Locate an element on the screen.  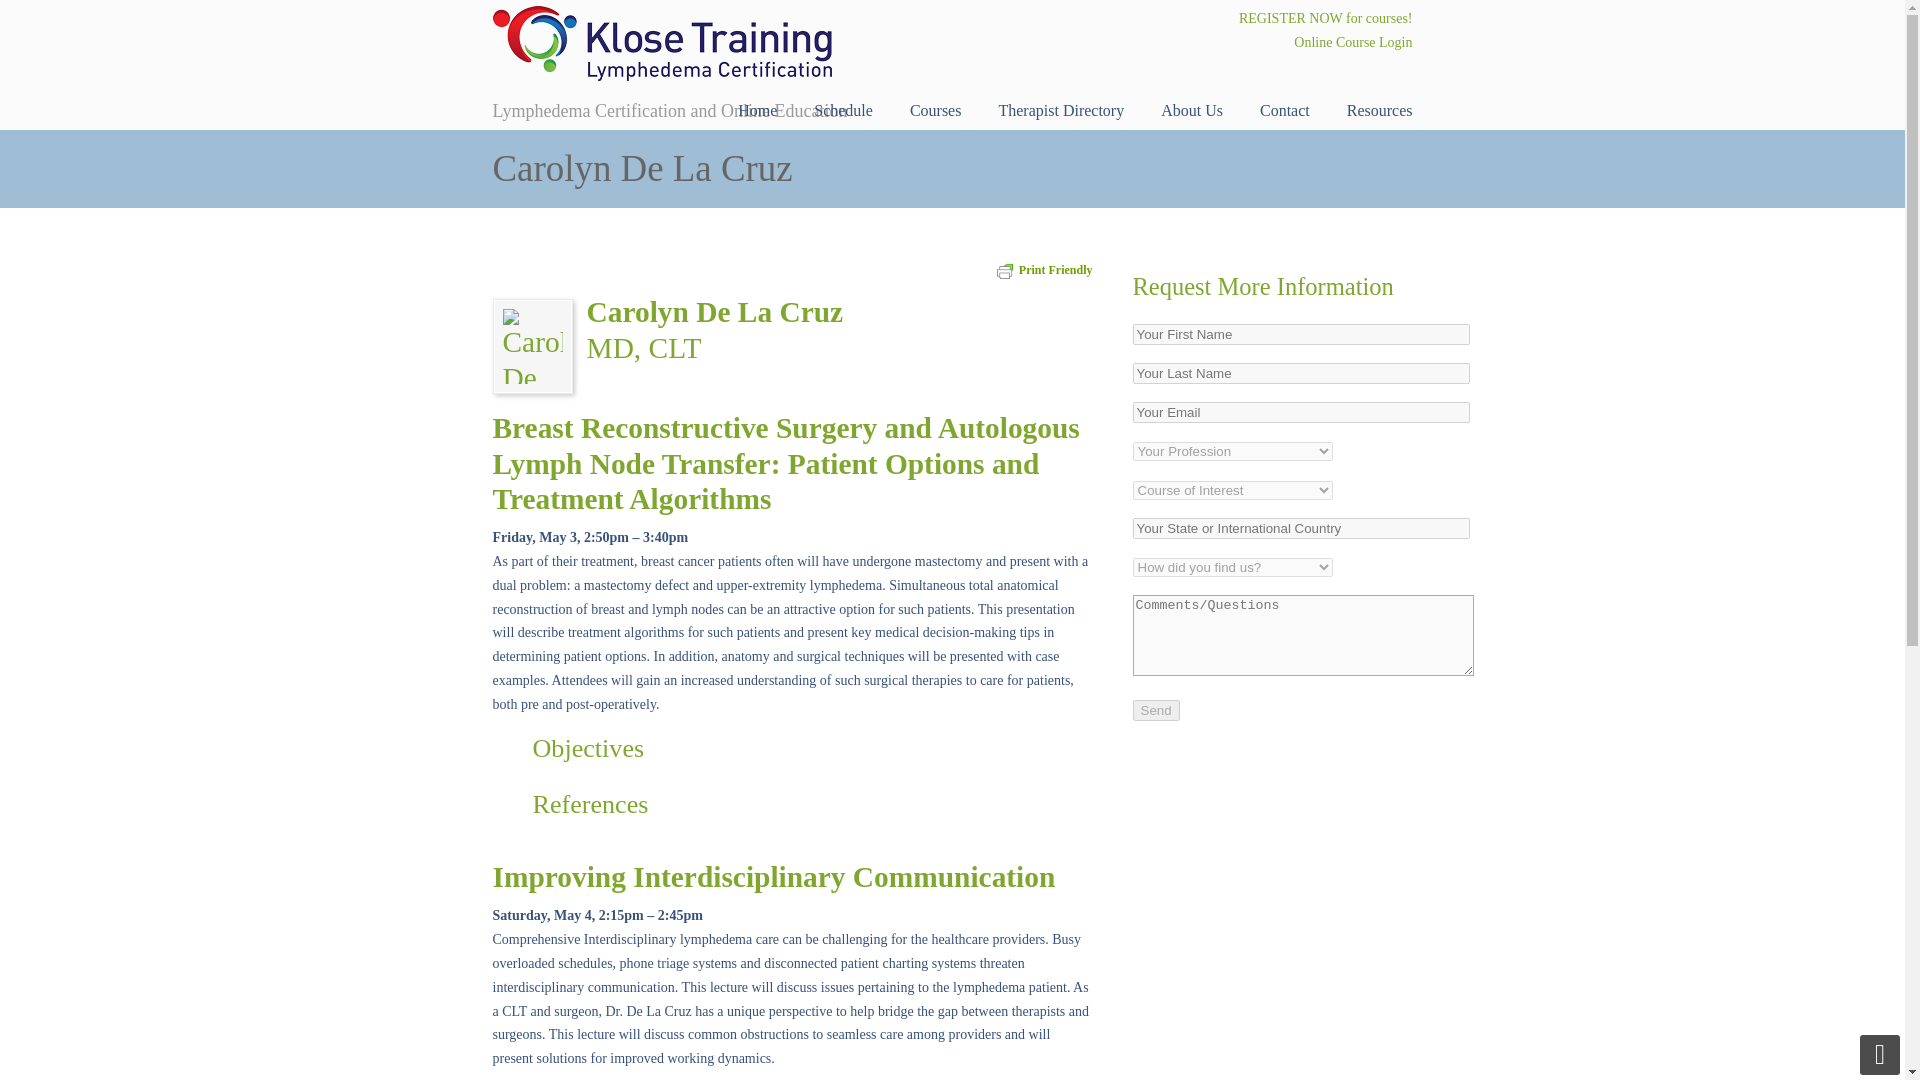
About Us is located at coordinates (1191, 110).